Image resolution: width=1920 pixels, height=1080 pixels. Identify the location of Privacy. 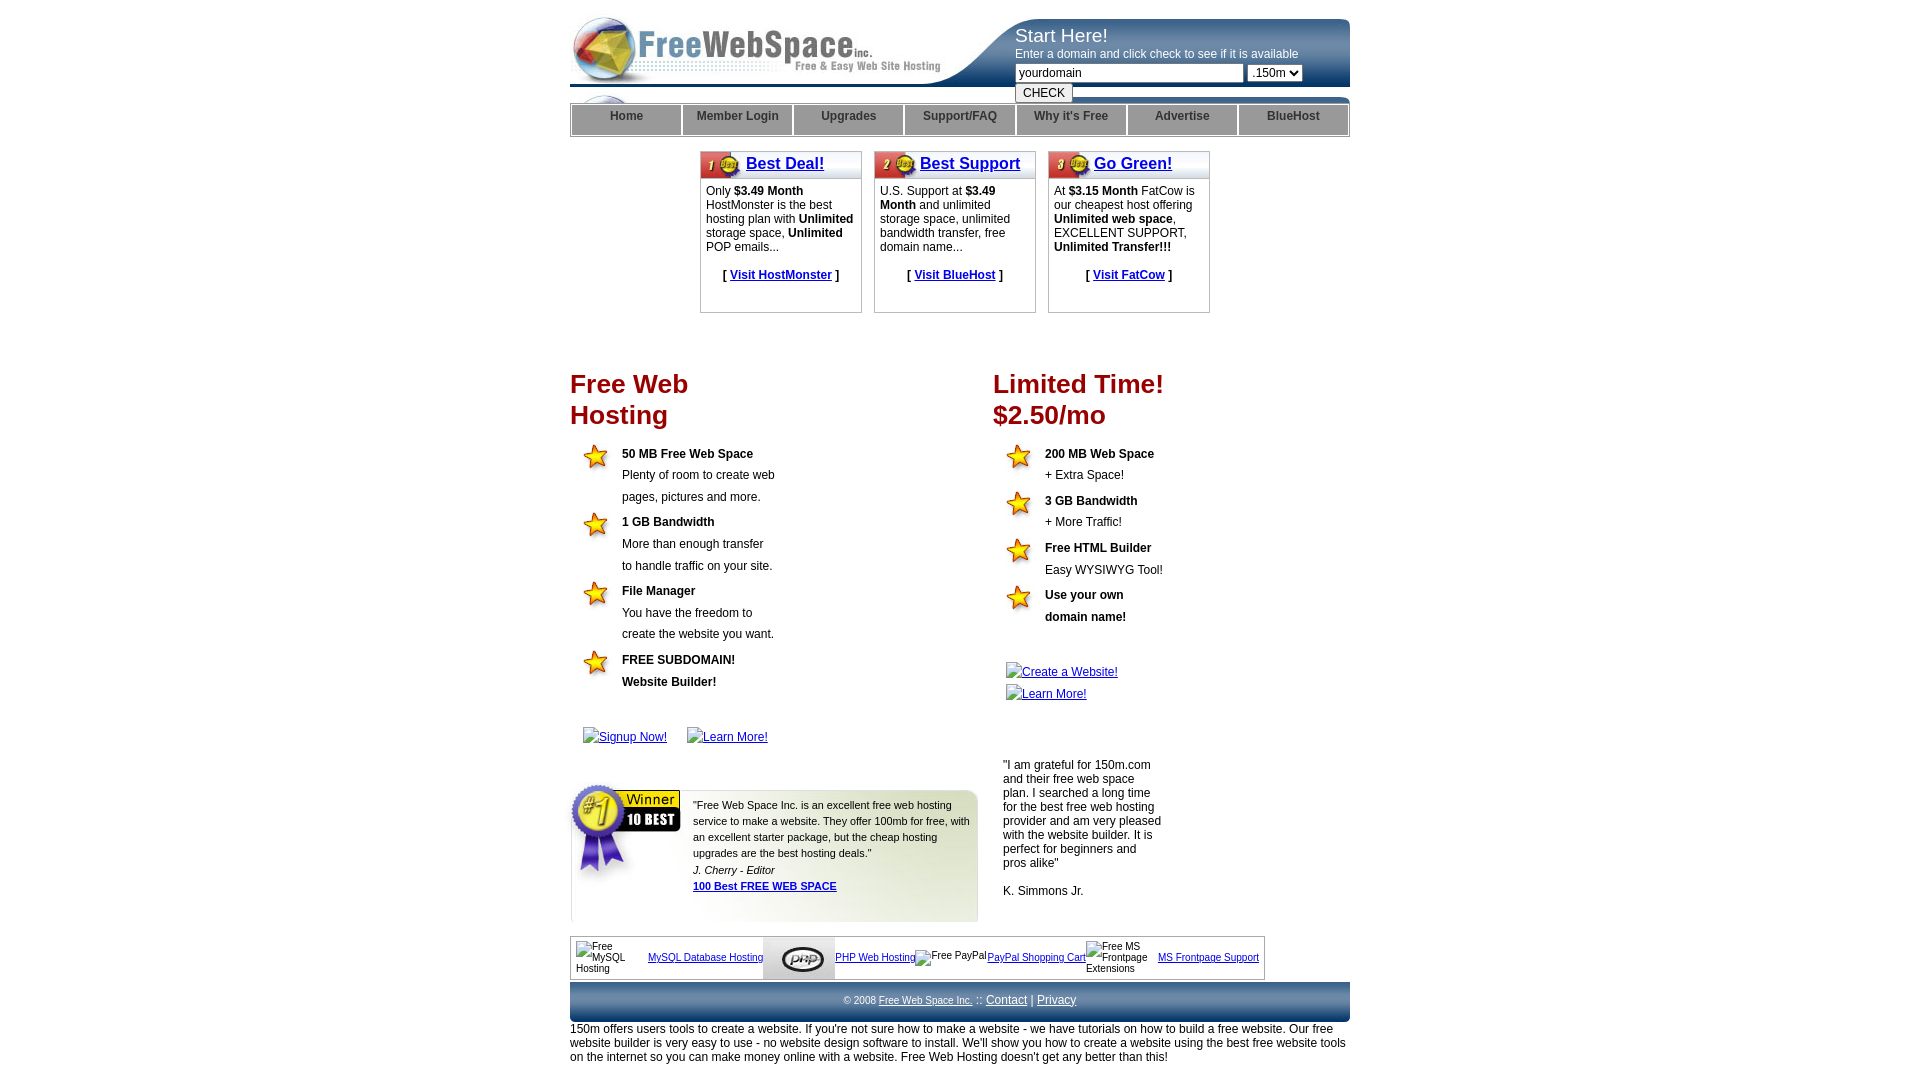
(1056, 1000).